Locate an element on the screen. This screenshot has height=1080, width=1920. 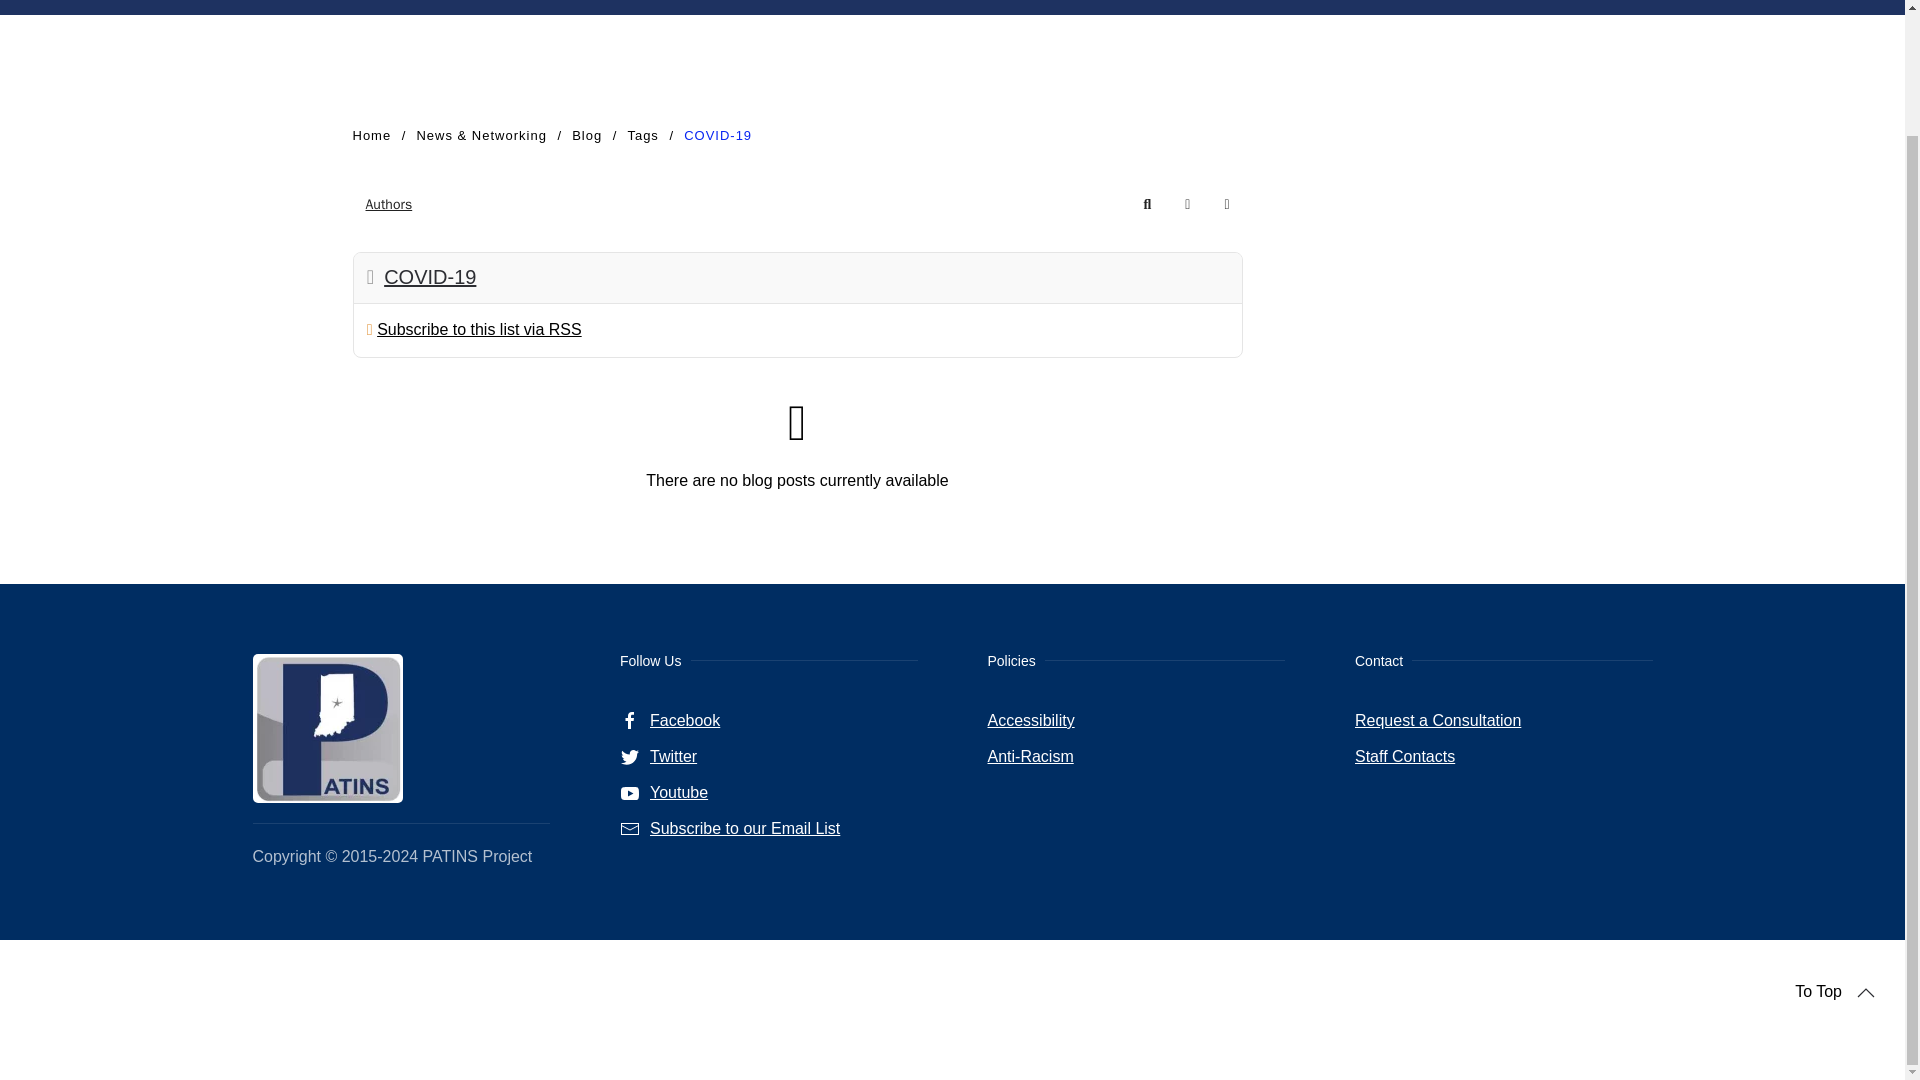
Subscribe to this list via RSS is located at coordinates (478, 329).